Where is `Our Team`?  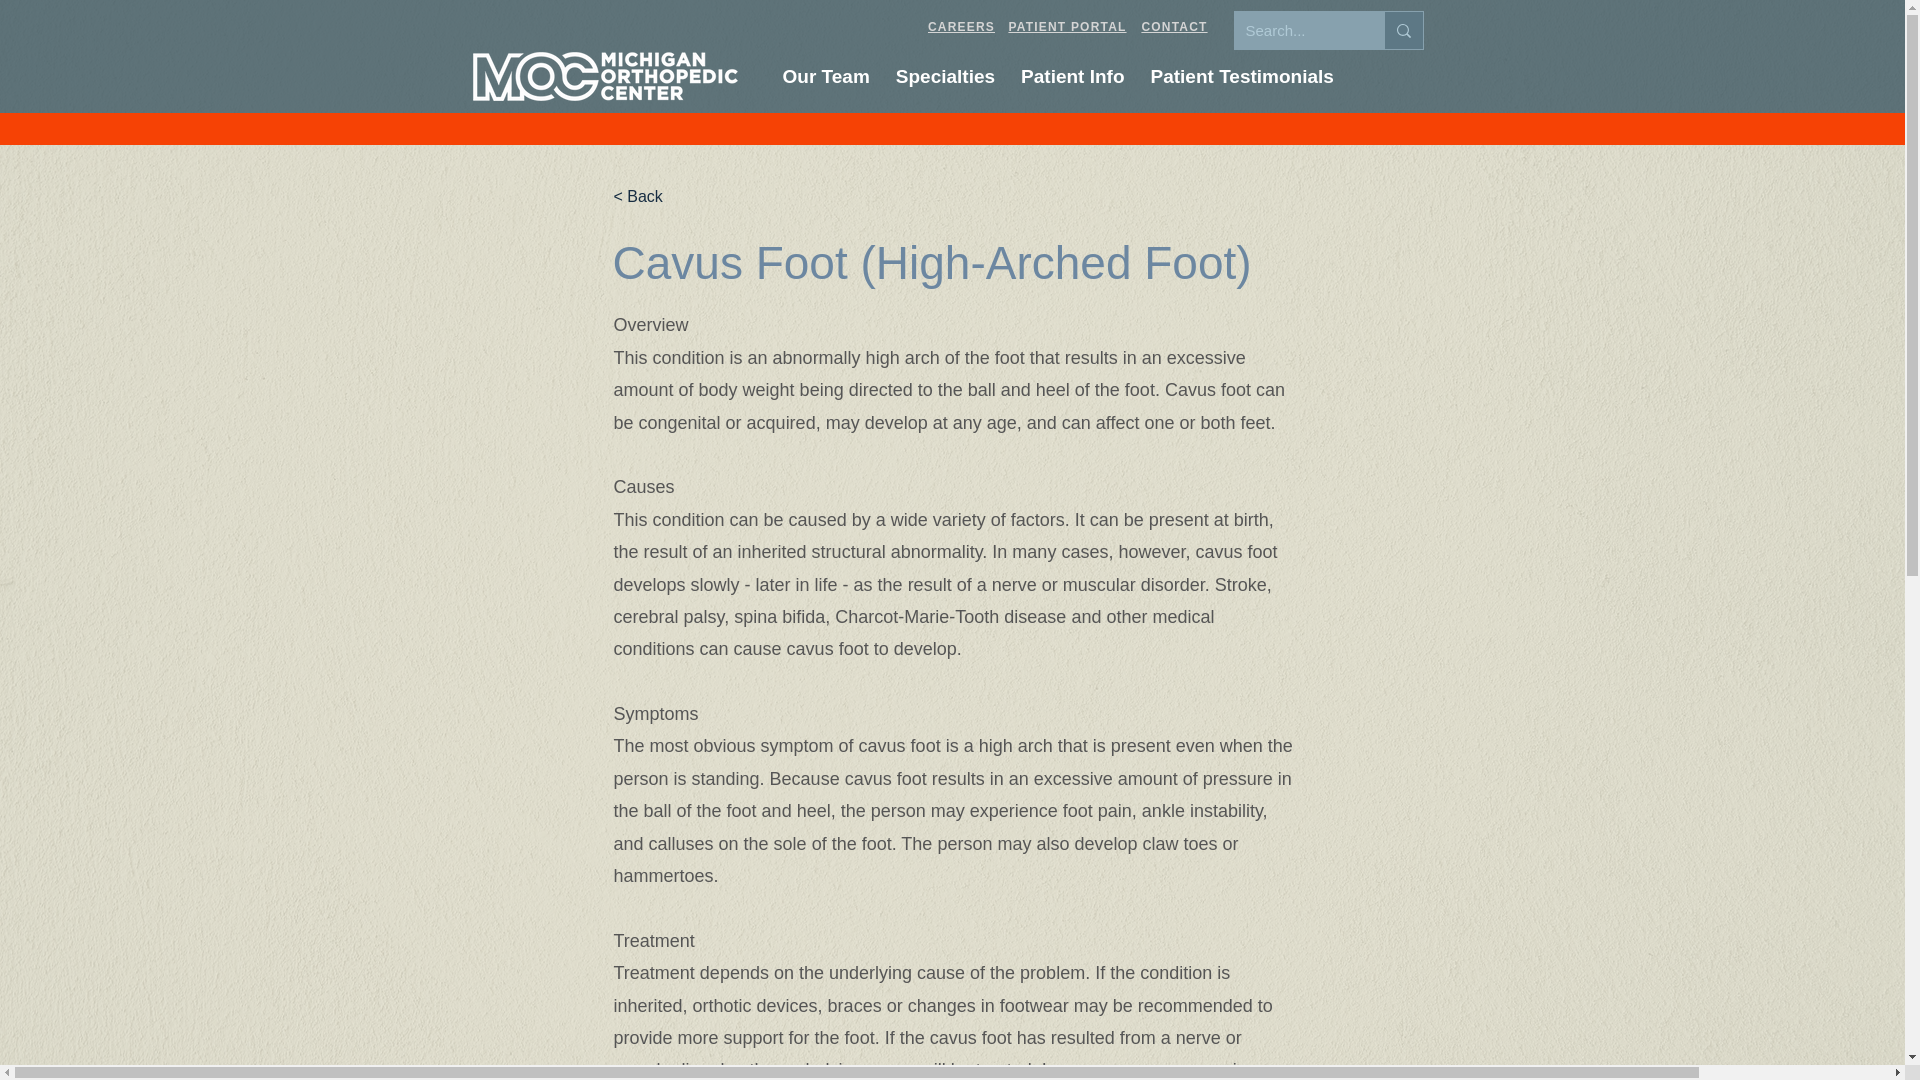
Our Team is located at coordinates (1175, 26).